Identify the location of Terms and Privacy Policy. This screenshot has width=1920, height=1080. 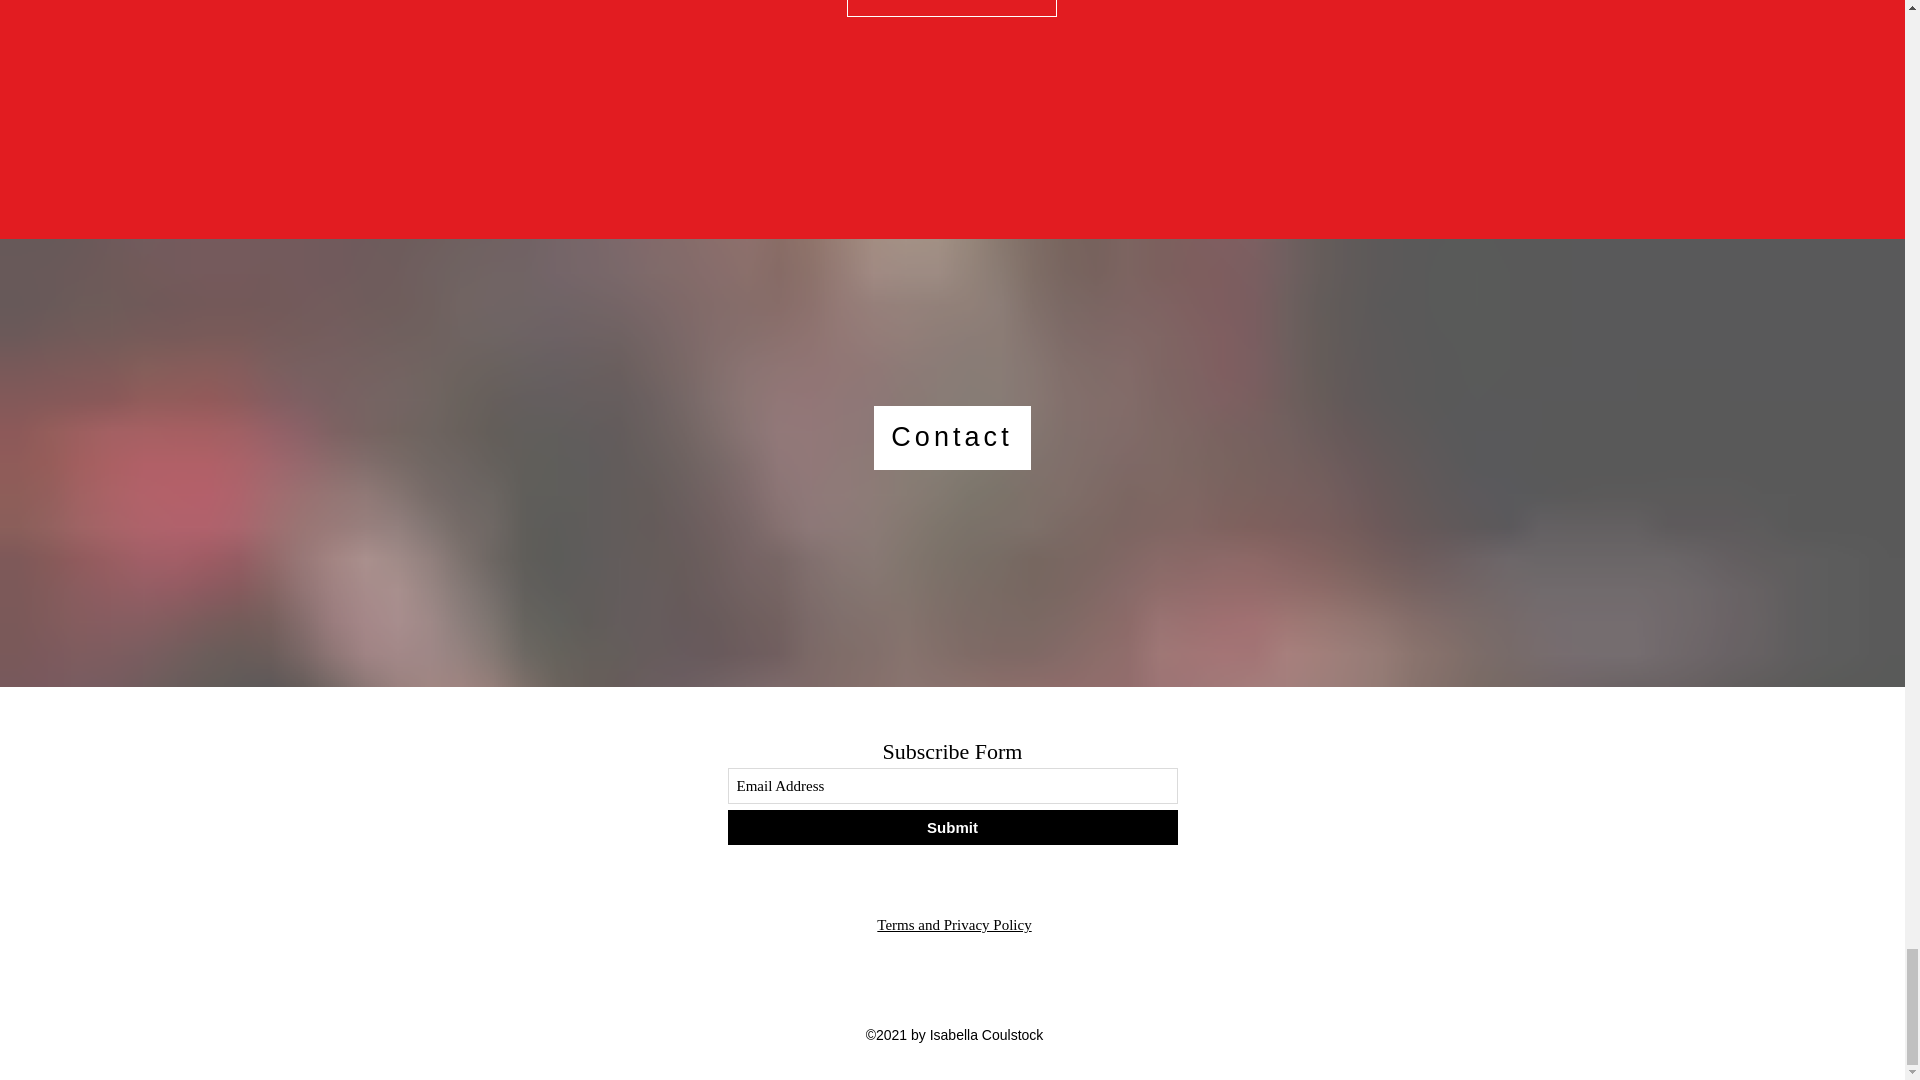
(954, 924).